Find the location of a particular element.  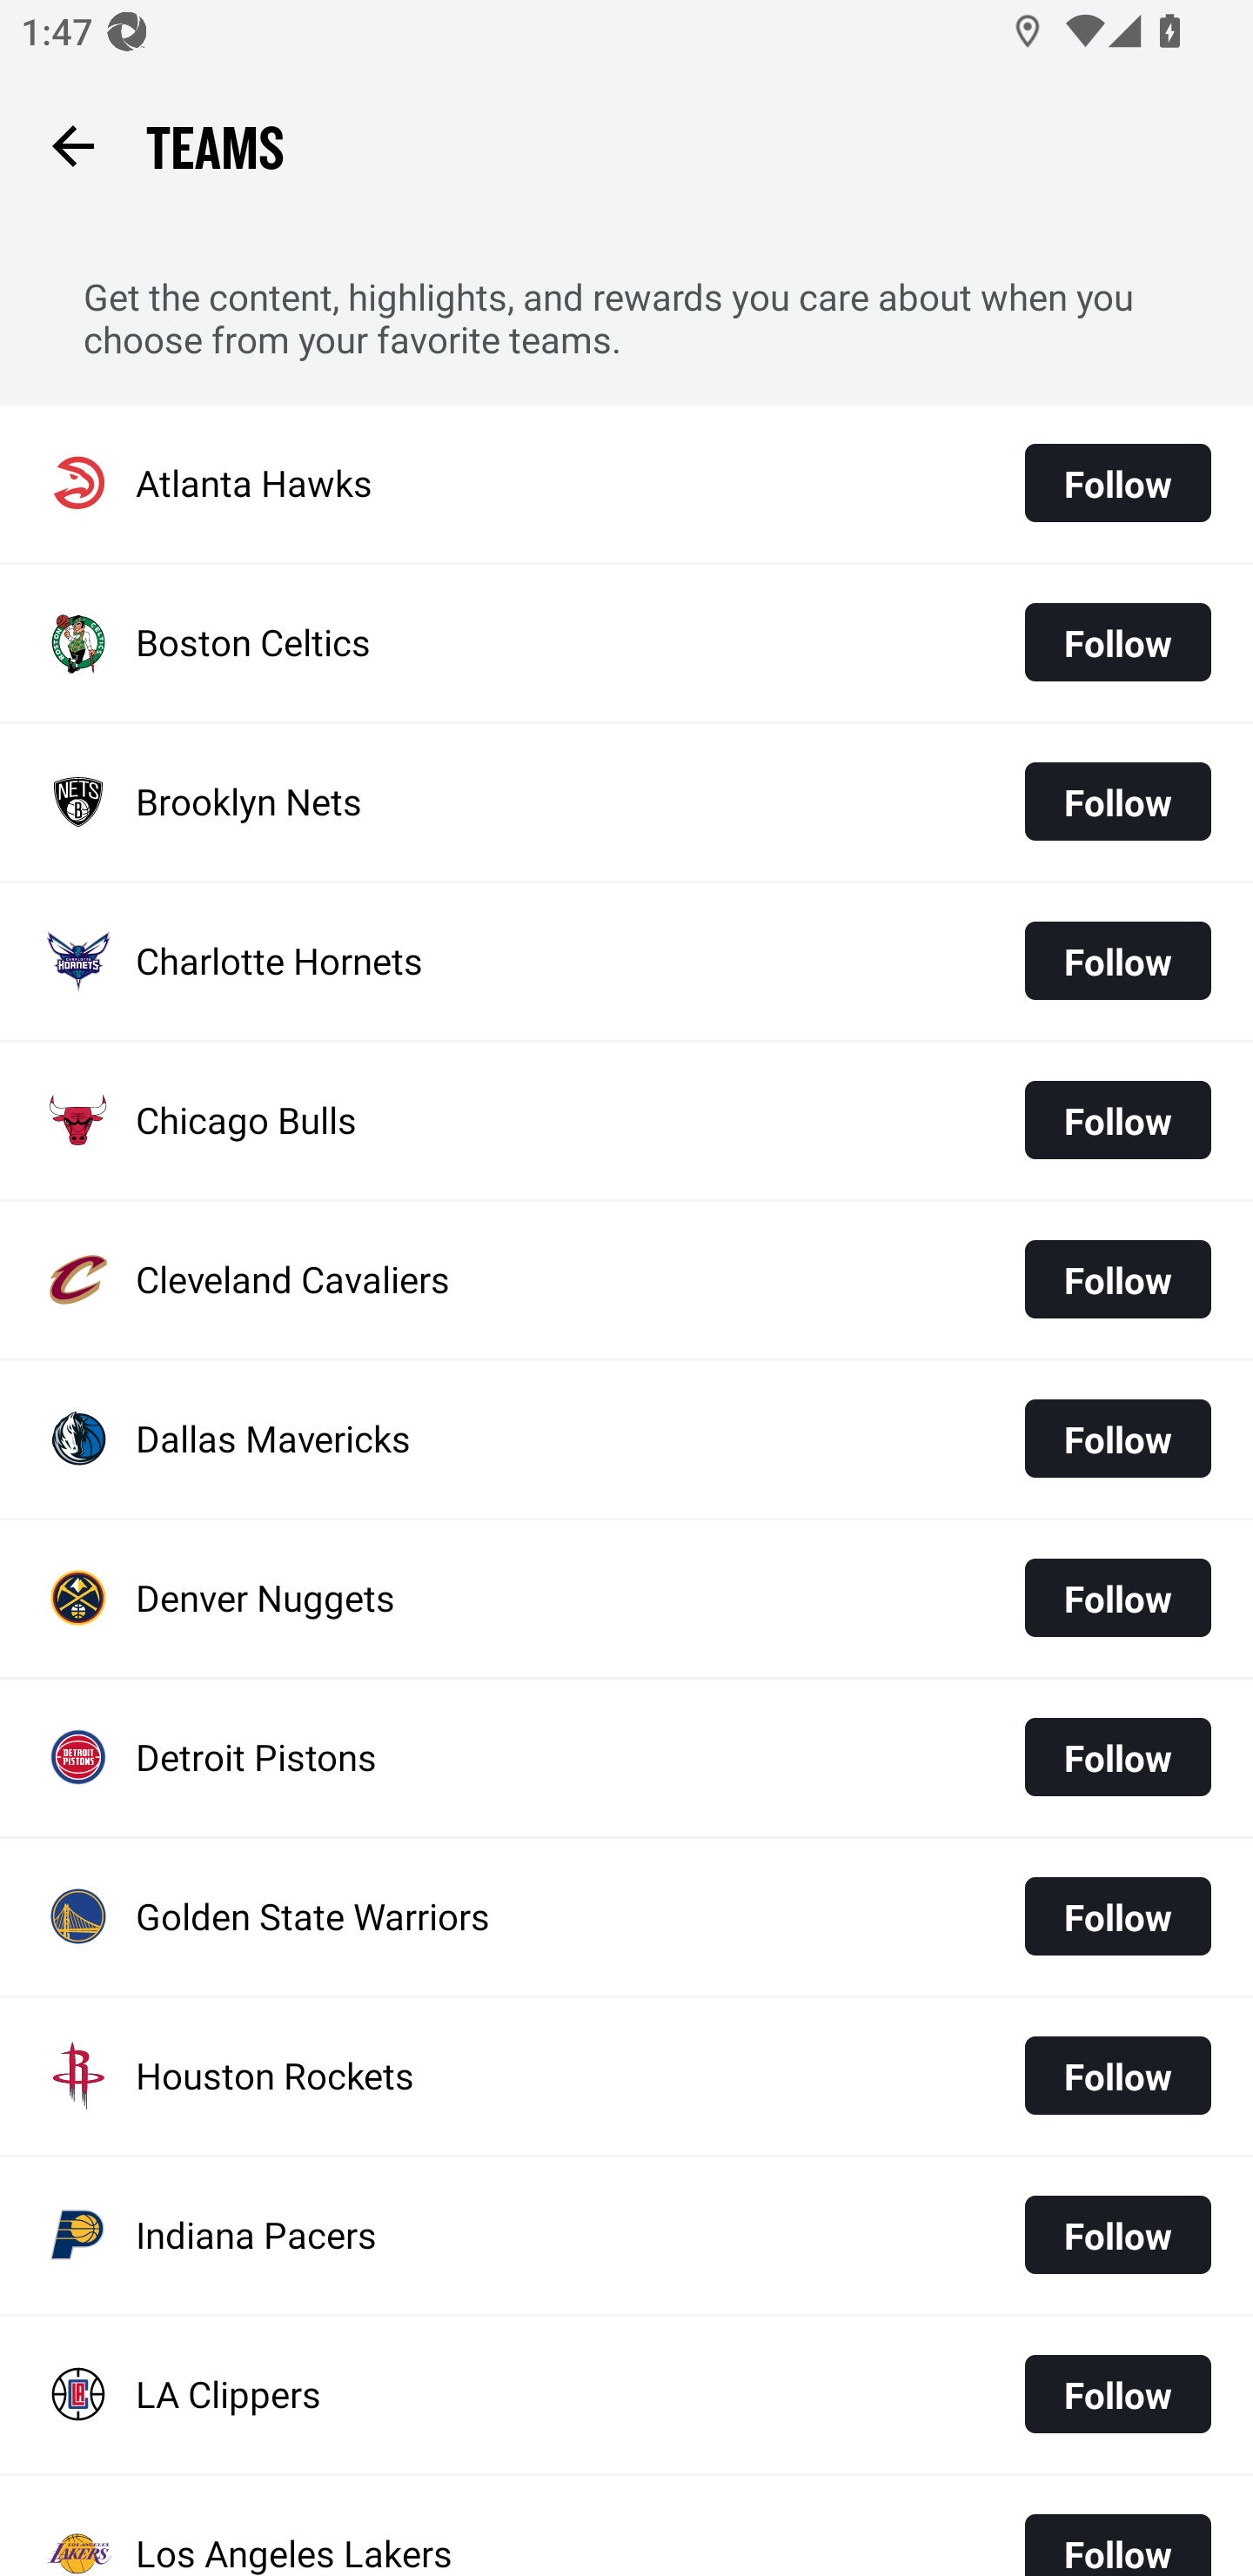

Golden State Warriors Follow is located at coordinates (626, 1918).